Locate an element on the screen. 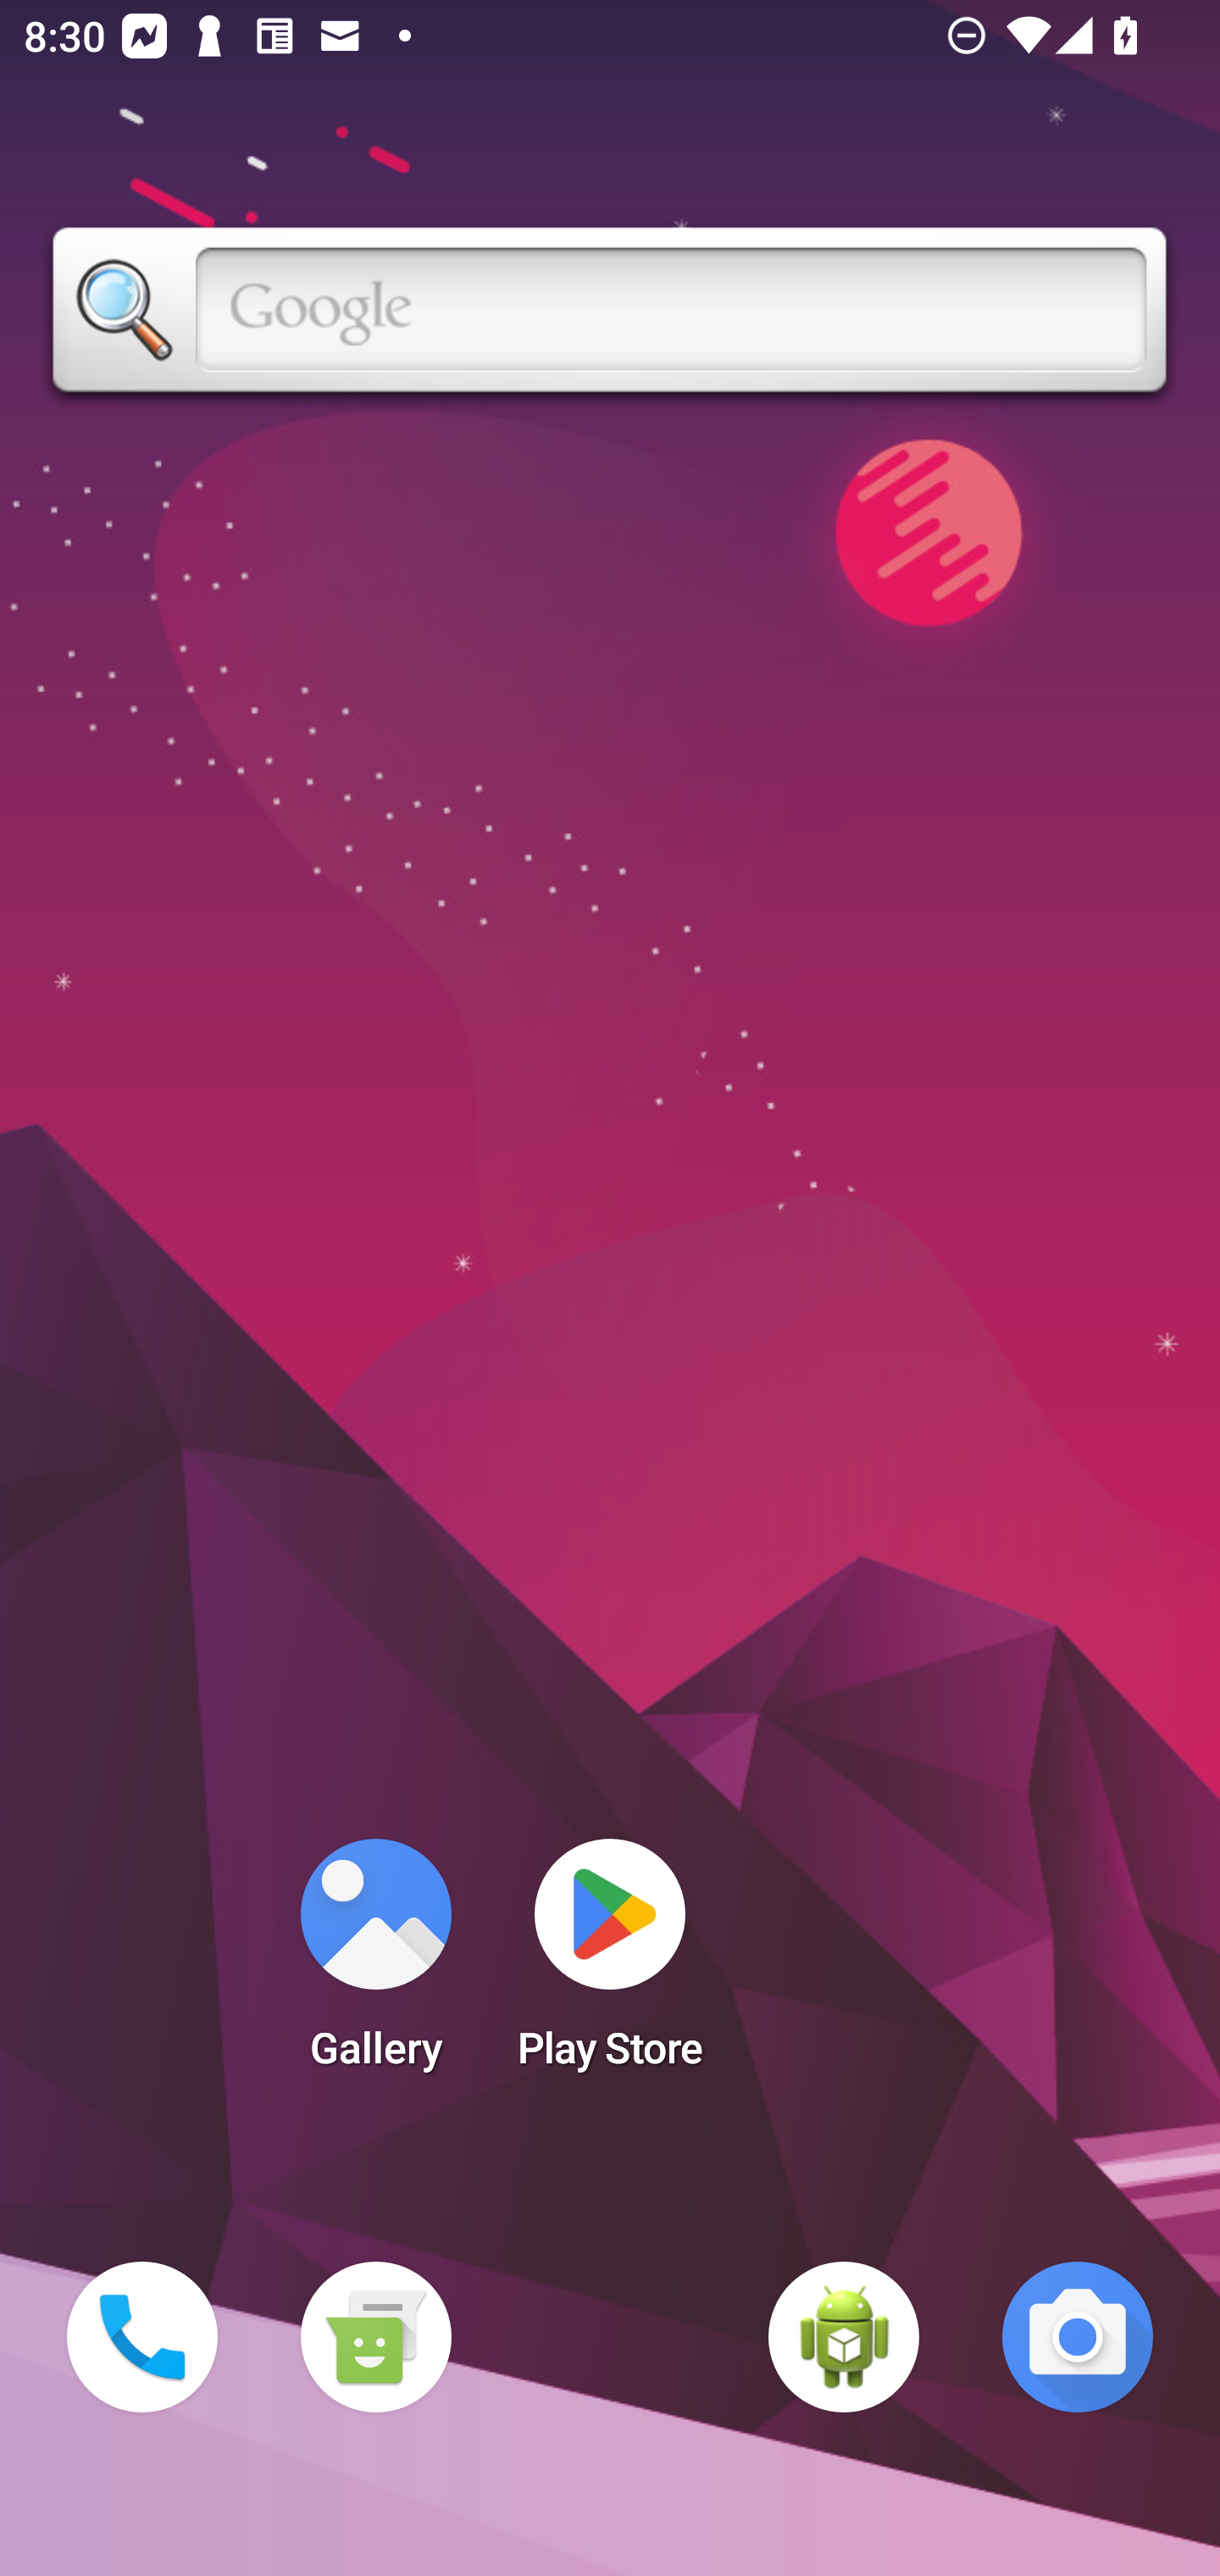 Image resolution: width=1220 pixels, height=2576 pixels. Phone is located at coordinates (142, 2337).